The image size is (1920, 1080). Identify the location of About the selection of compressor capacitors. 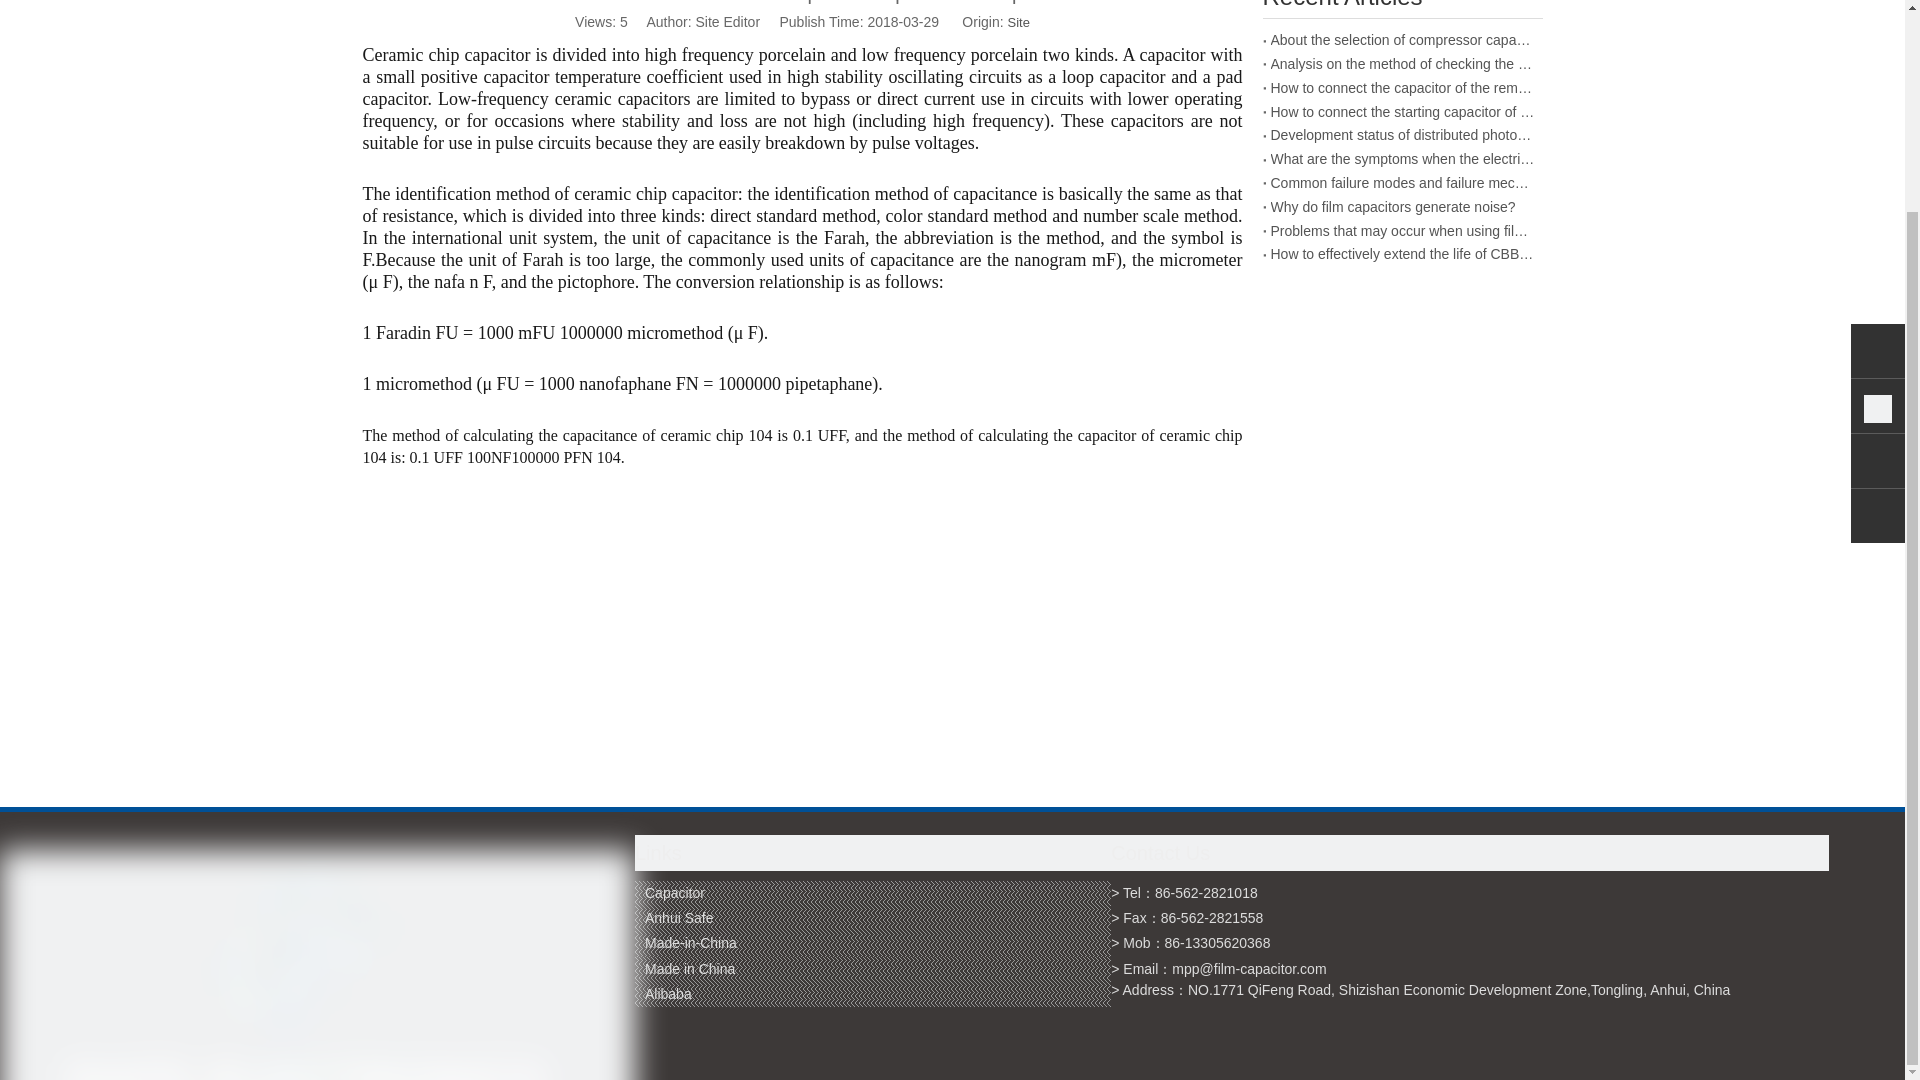
(1402, 40).